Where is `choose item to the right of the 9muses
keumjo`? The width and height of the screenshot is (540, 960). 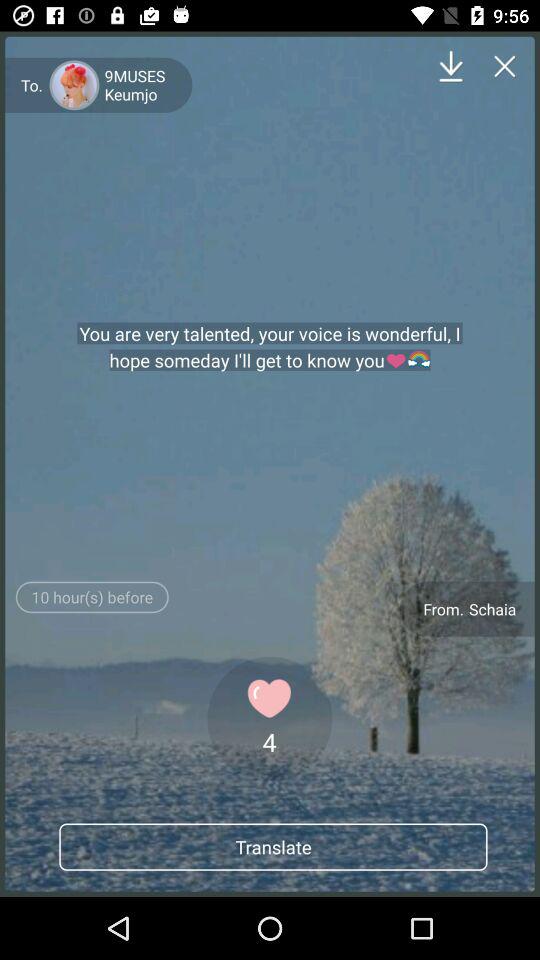
choose item to the right of the 9muses
keumjo is located at coordinates (450, 66).